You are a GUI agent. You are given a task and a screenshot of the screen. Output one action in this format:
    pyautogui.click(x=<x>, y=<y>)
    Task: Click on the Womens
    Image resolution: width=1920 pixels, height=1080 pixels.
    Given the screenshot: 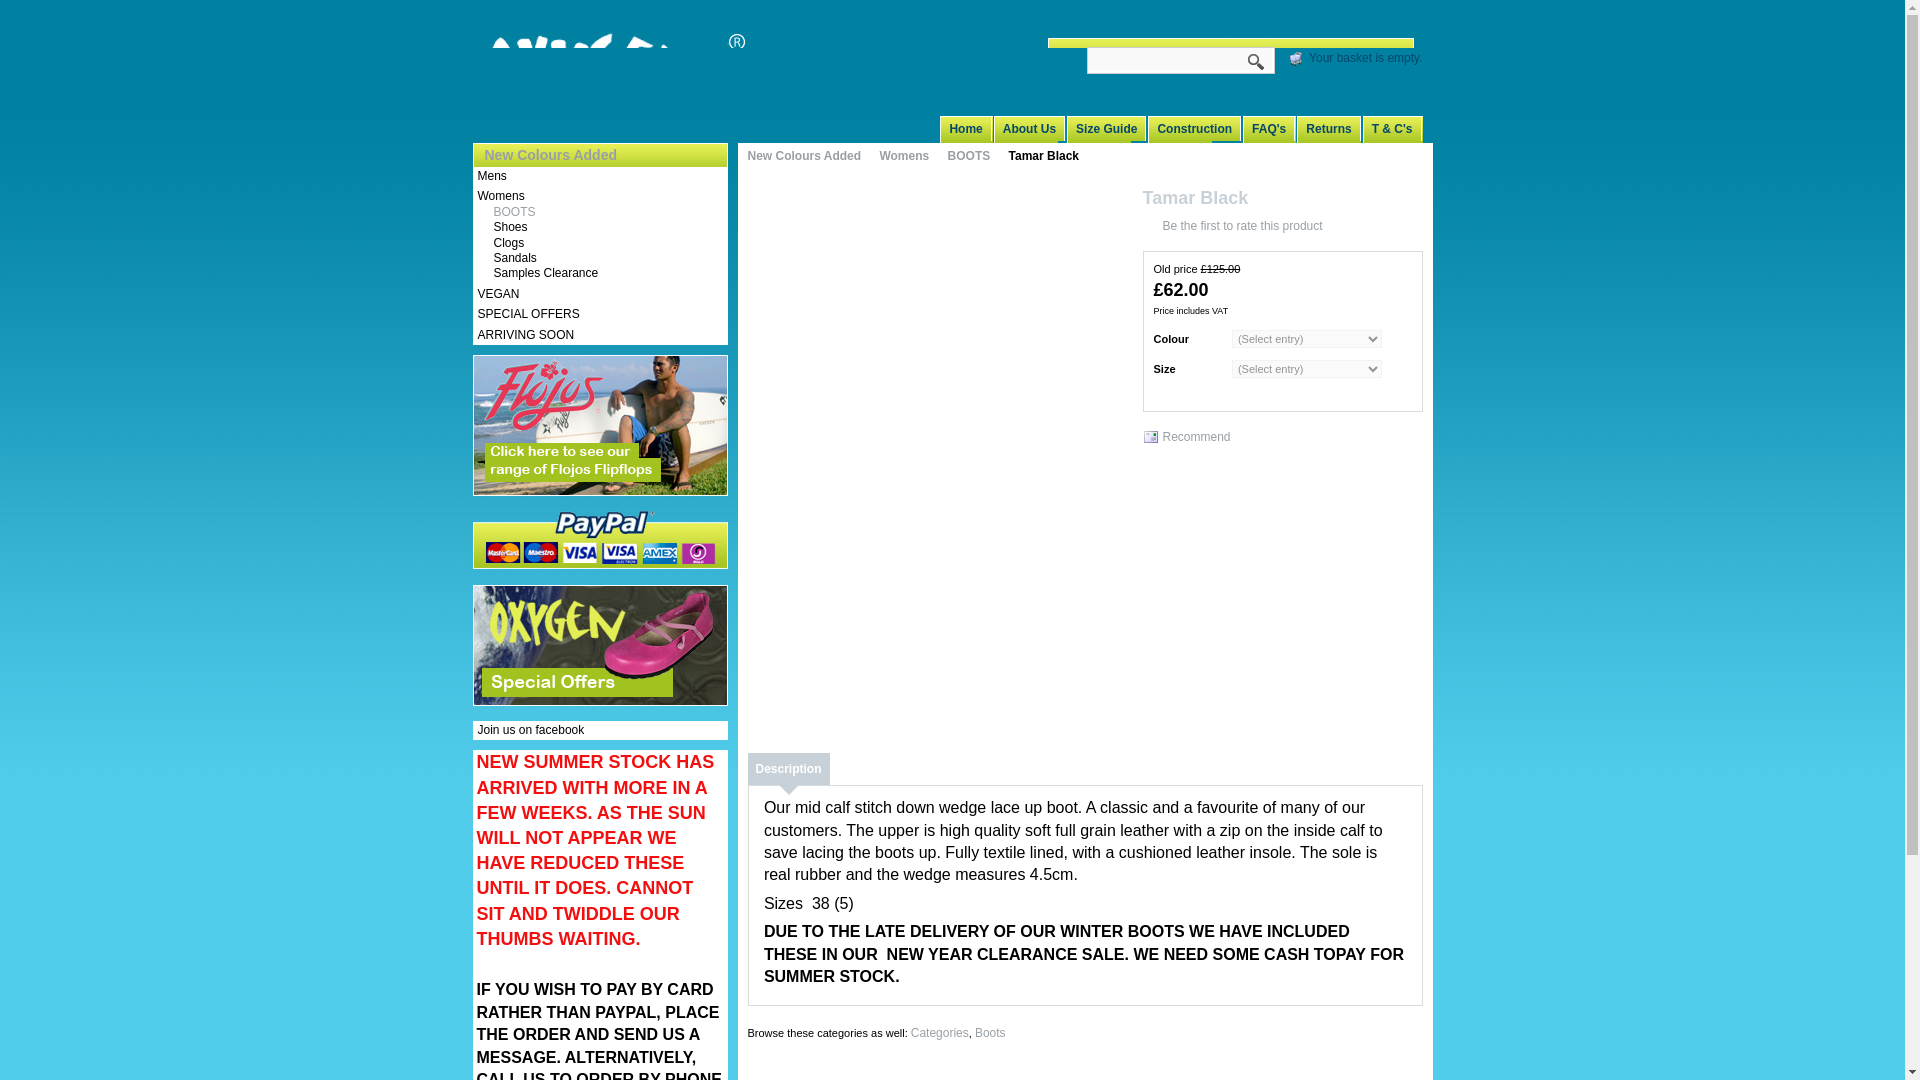 What is the action you would take?
    pyautogui.click(x=912, y=156)
    